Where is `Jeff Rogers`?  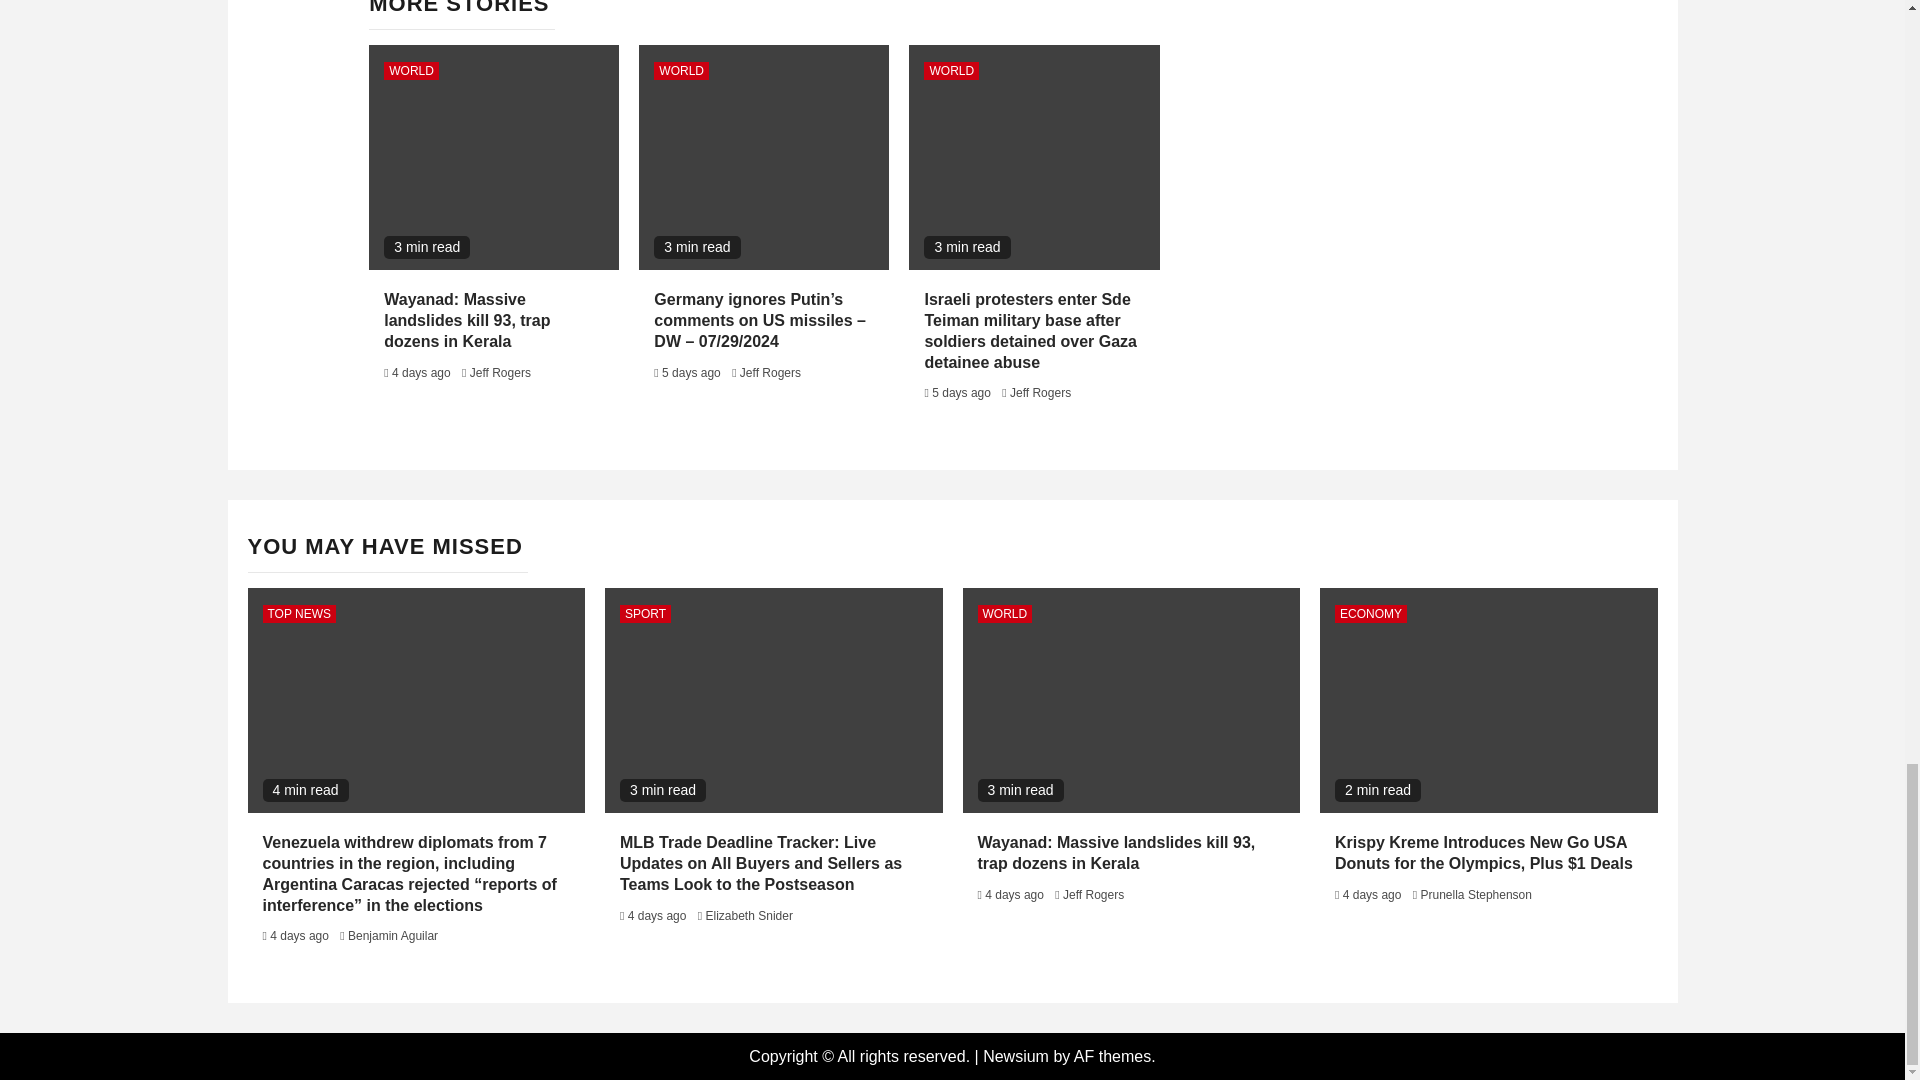
Jeff Rogers is located at coordinates (1040, 392).